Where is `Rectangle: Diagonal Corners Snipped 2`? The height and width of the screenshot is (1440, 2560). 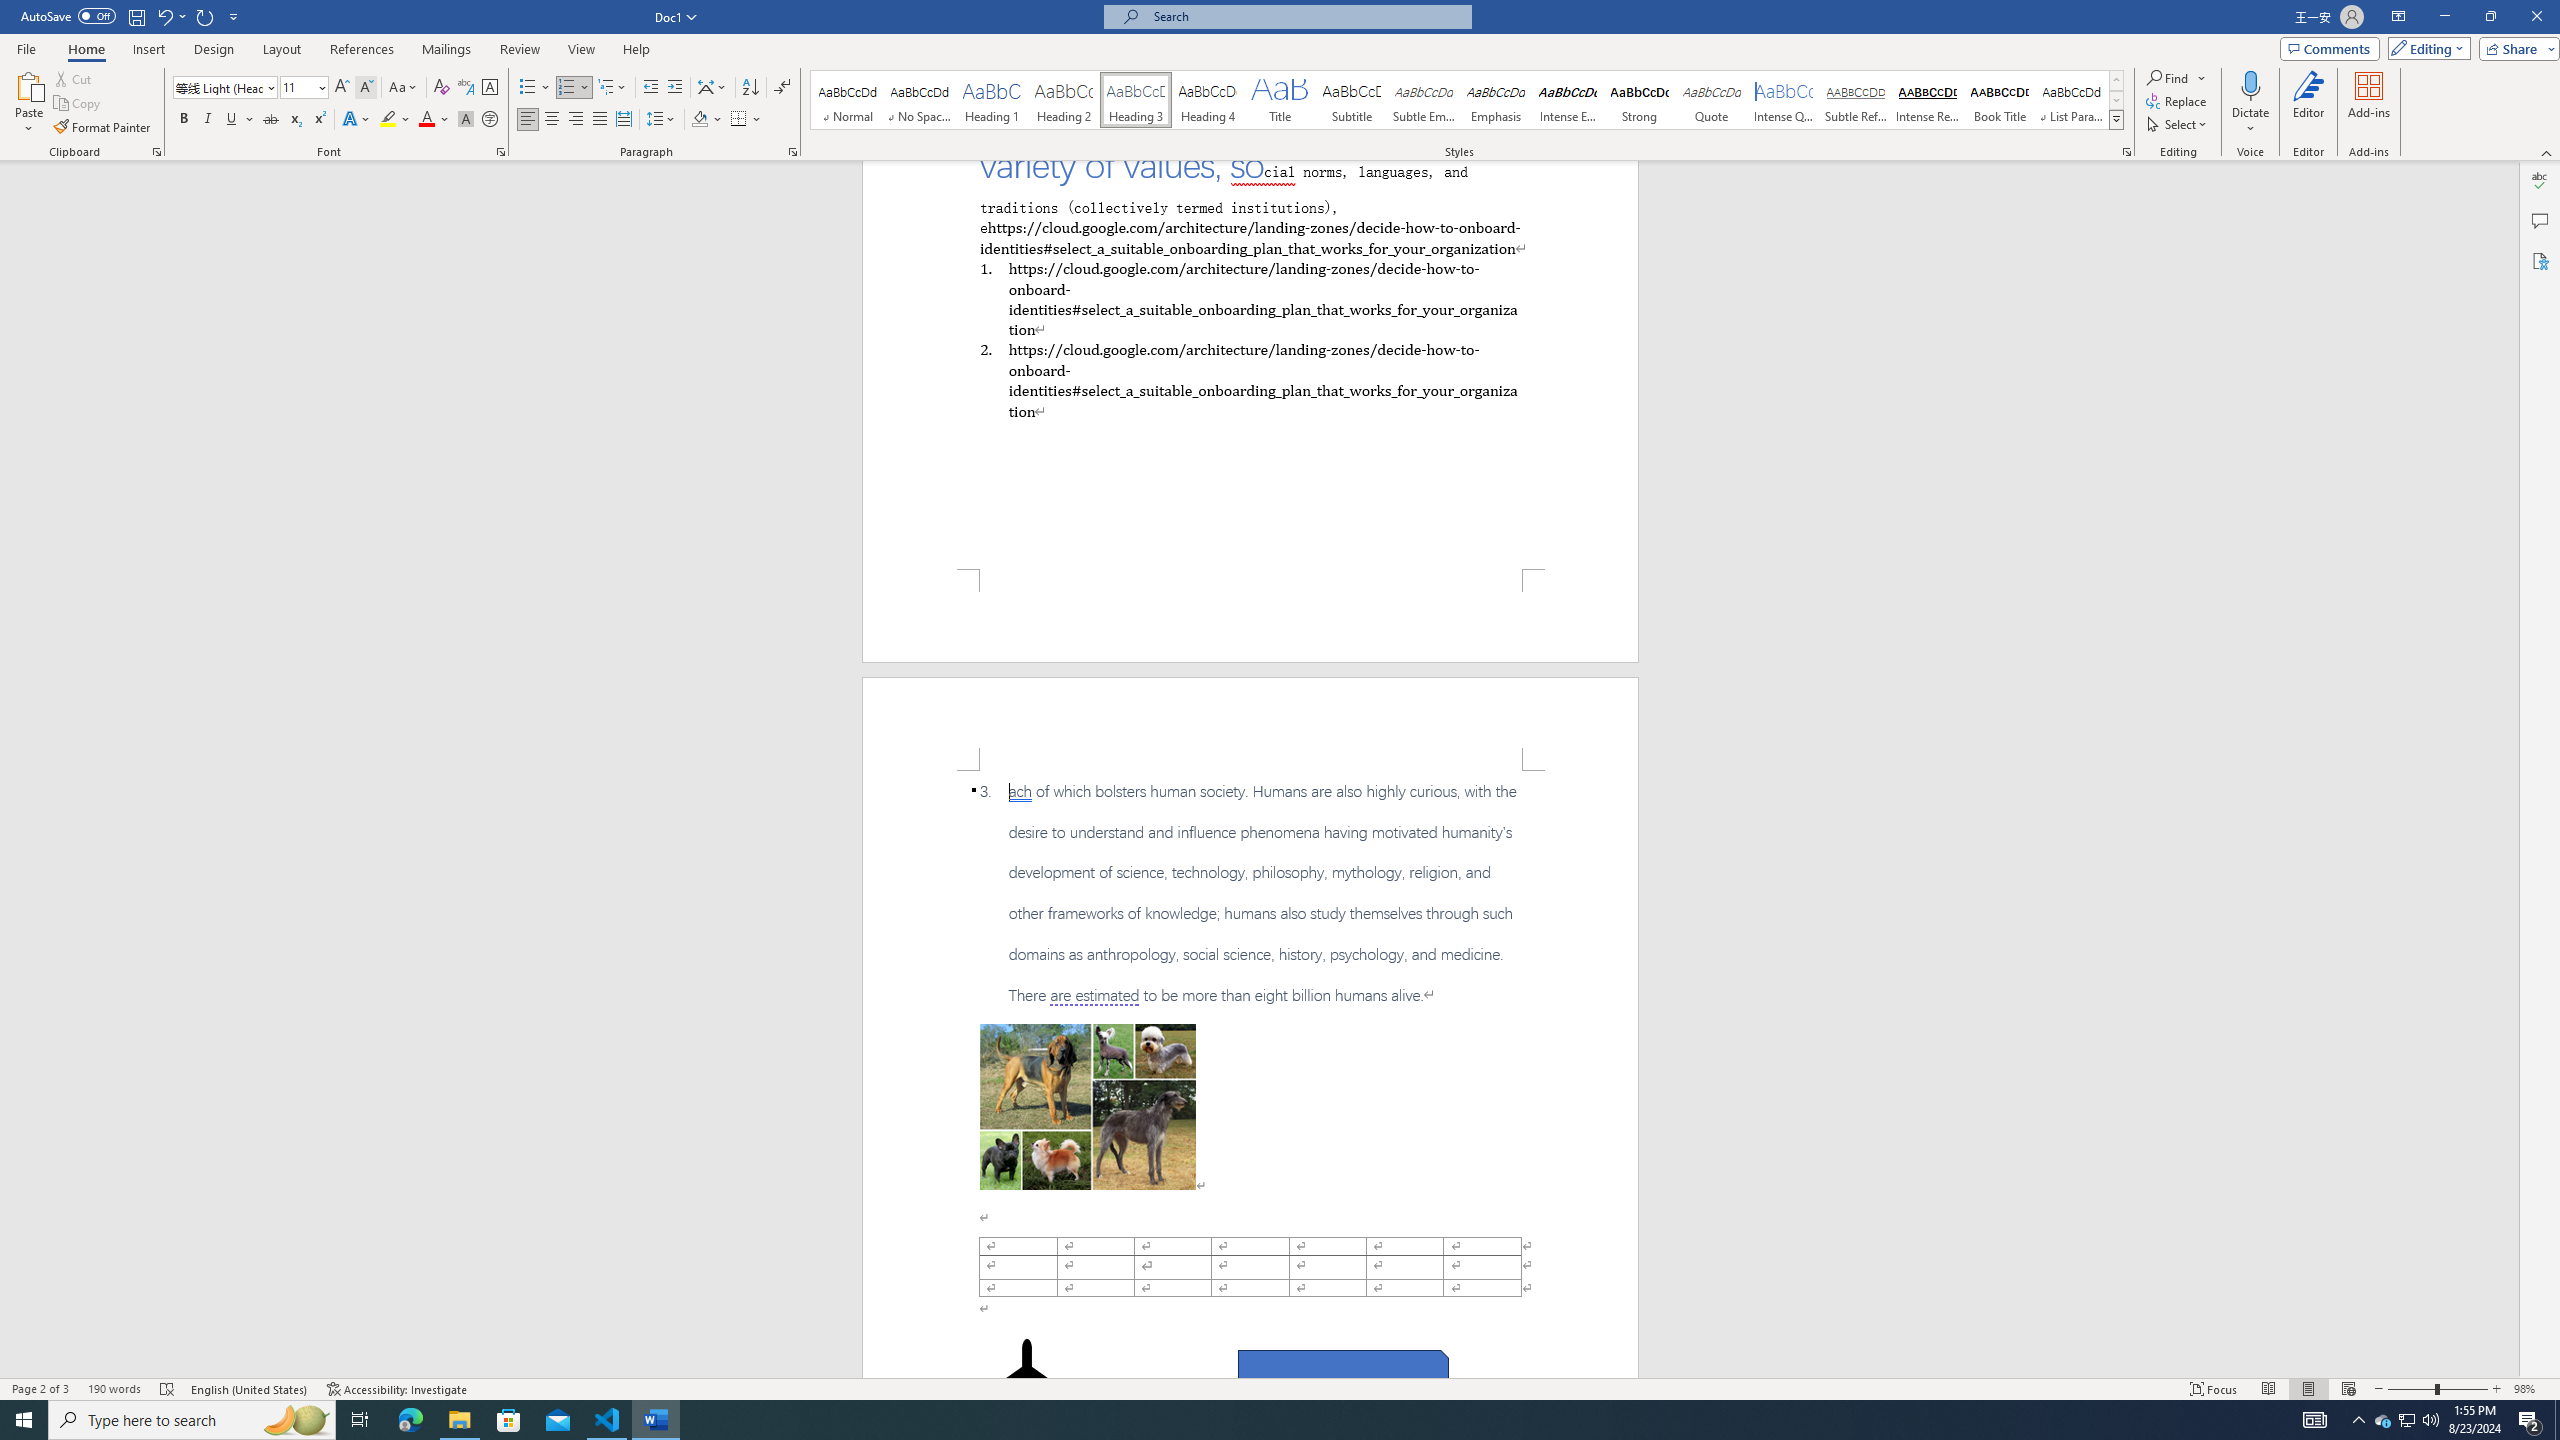 Rectangle: Diagonal Corners Snipped 2 is located at coordinates (1344, 1373).